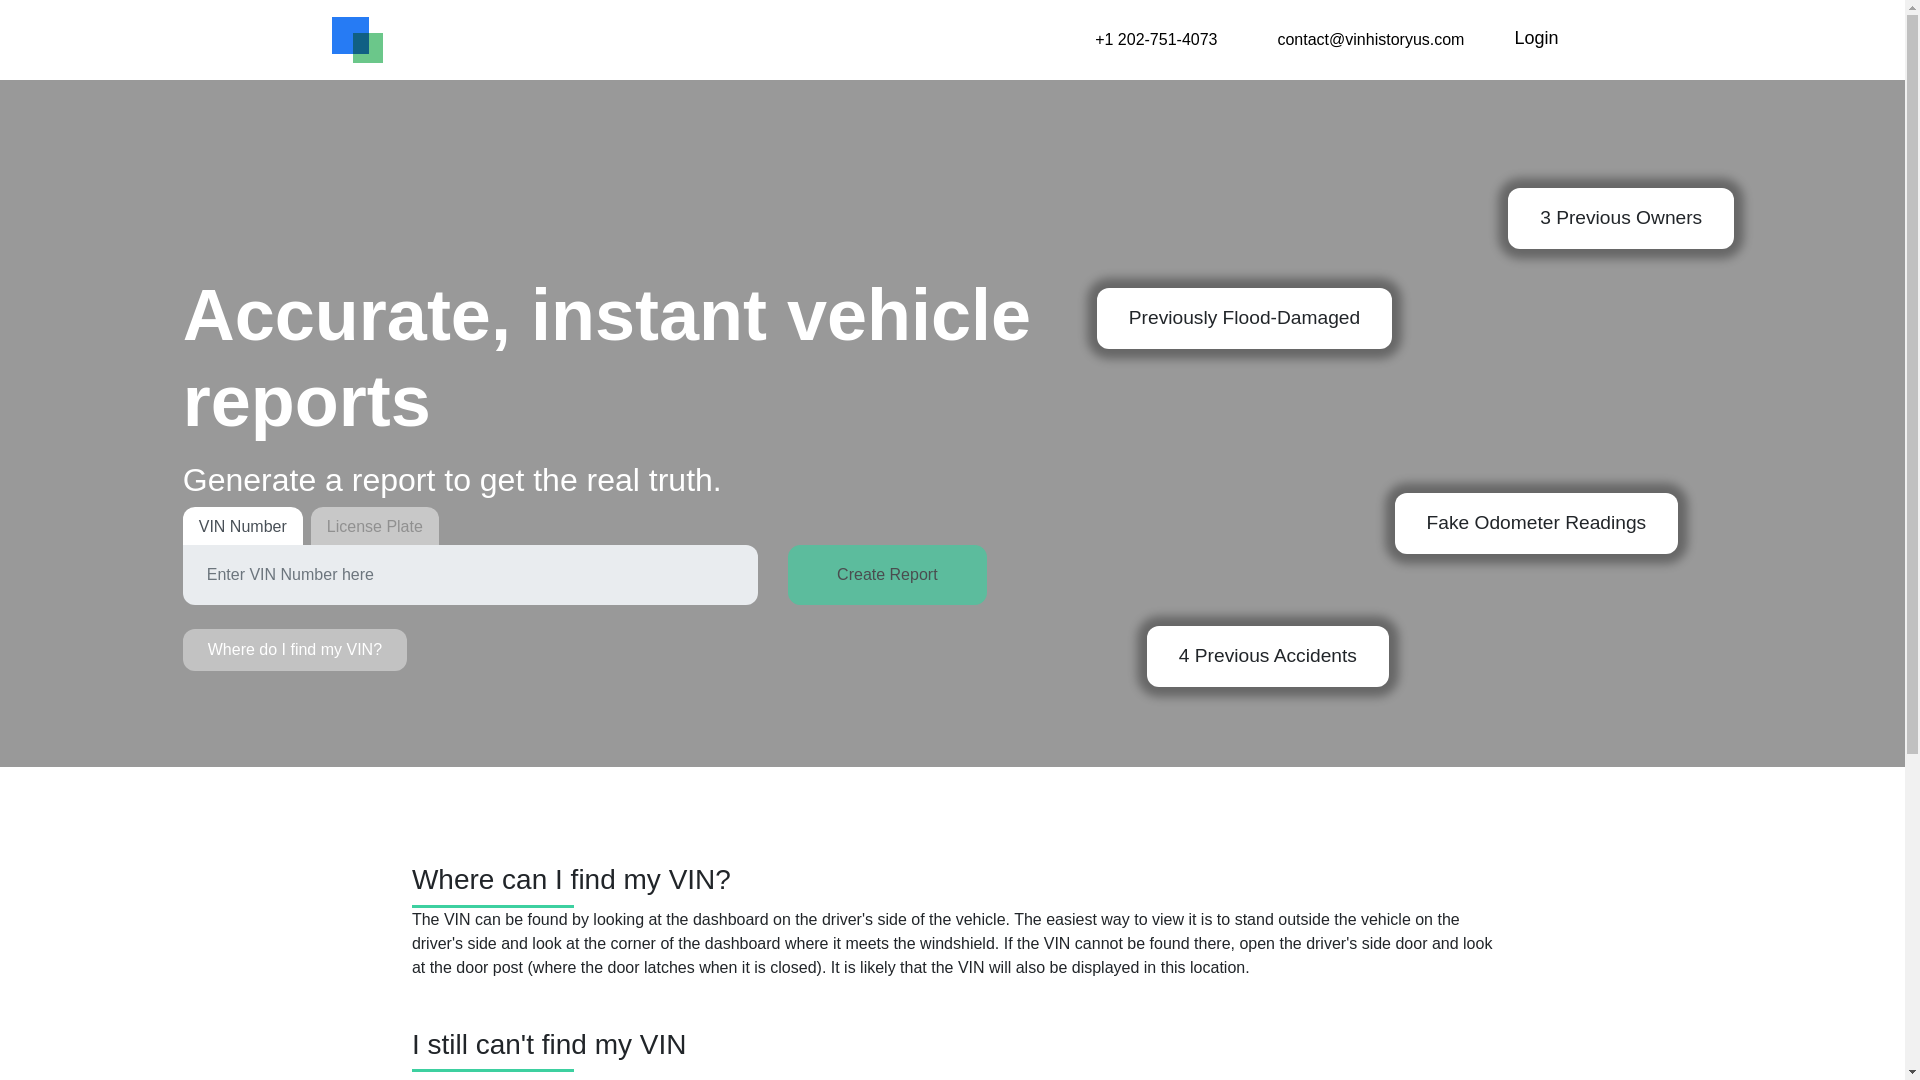 The image size is (1920, 1080). Describe the element at coordinates (1536, 38) in the screenshot. I see `Login` at that location.